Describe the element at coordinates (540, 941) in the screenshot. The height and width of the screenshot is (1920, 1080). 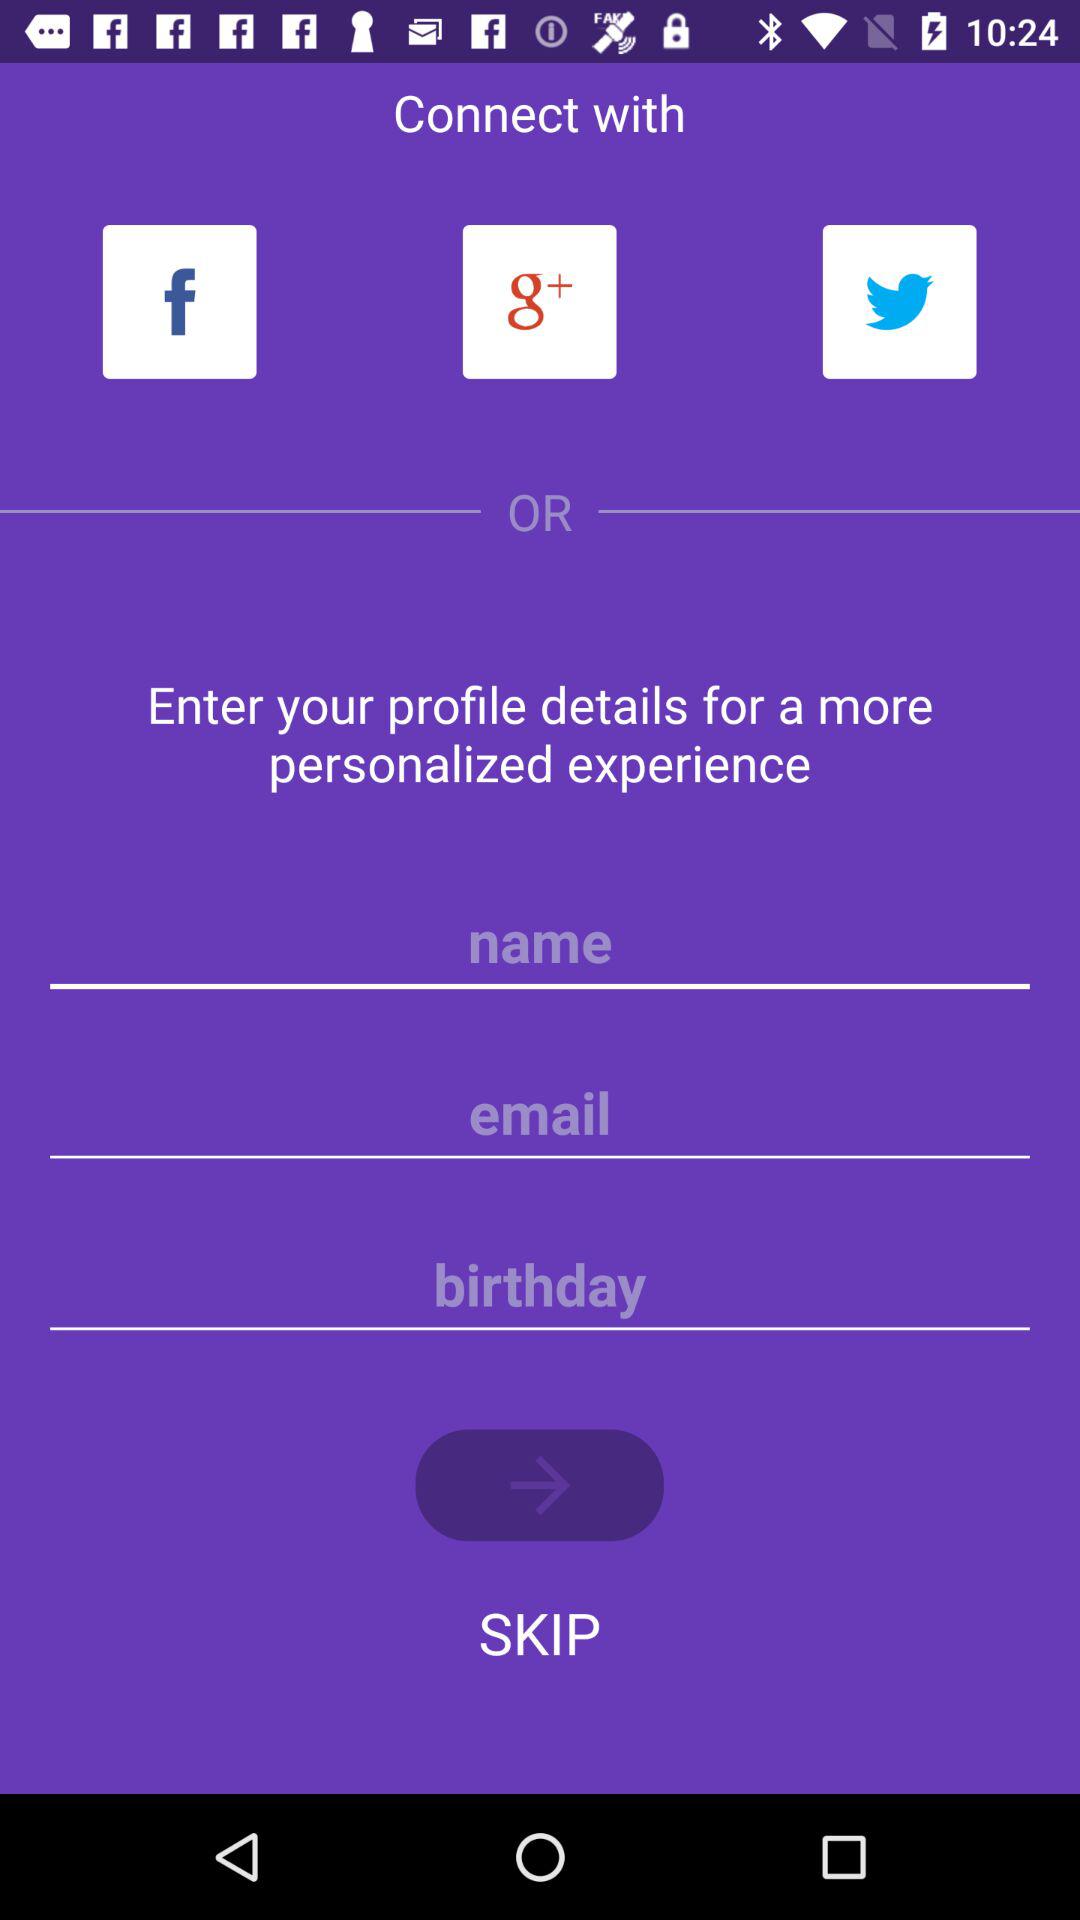
I see `open icon below enter your profile` at that location.